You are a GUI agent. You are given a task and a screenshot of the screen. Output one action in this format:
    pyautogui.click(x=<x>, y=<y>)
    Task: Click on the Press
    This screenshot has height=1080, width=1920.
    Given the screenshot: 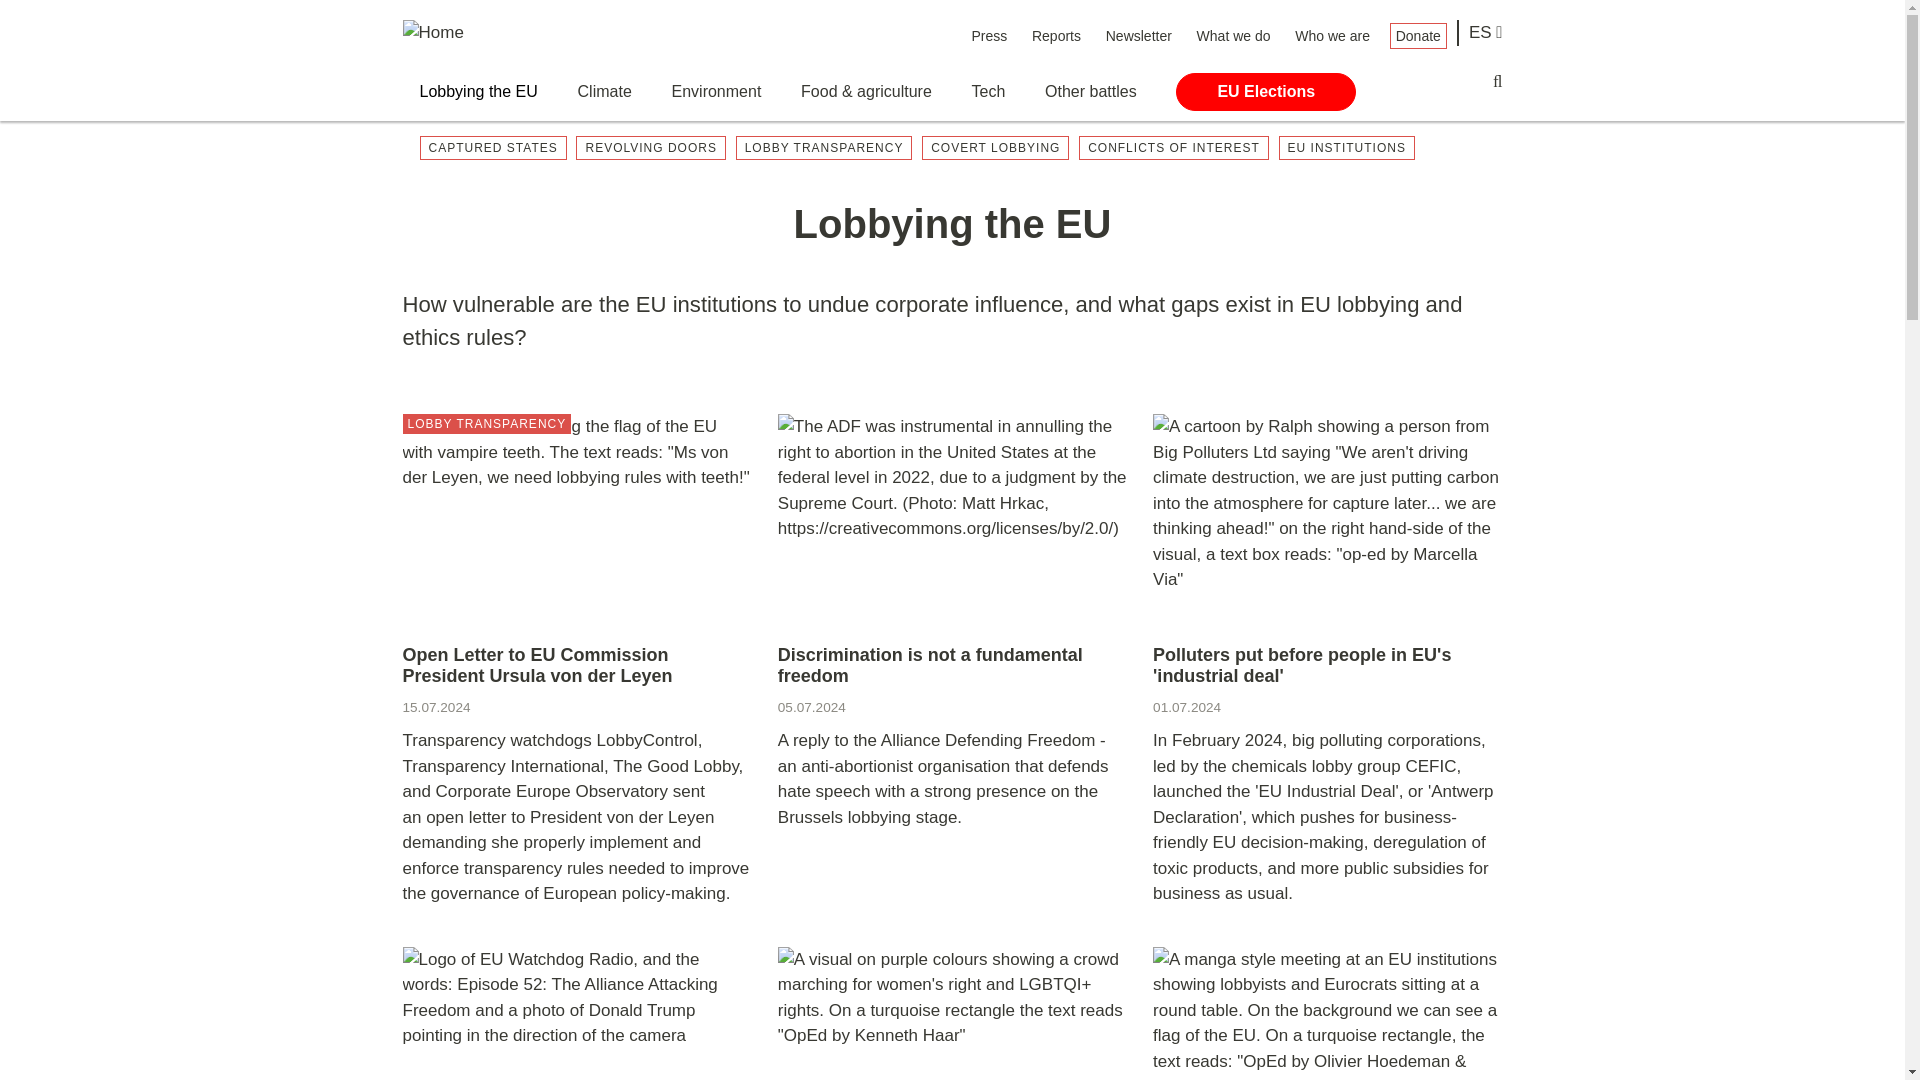 What is the action you would take?
    pyautogui.click(x=988, y=35)
    